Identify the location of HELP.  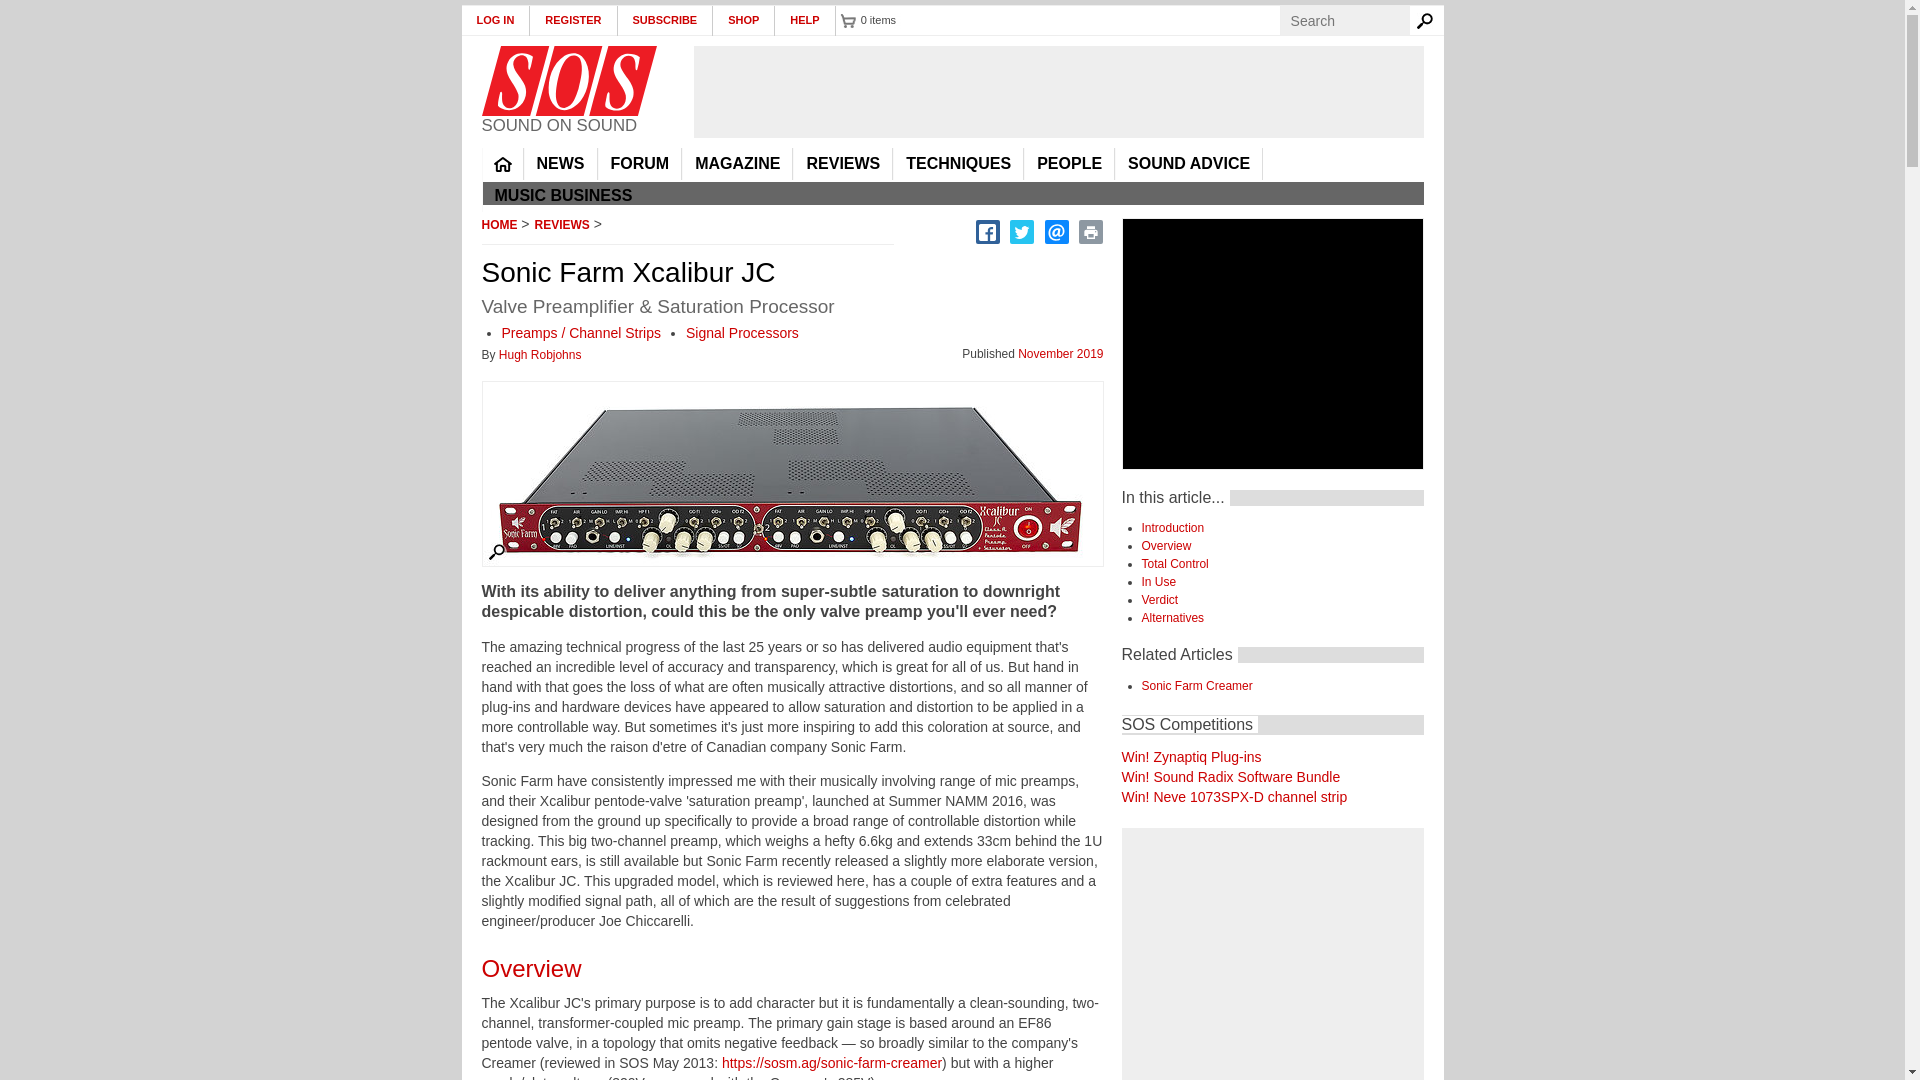
(805, 20).